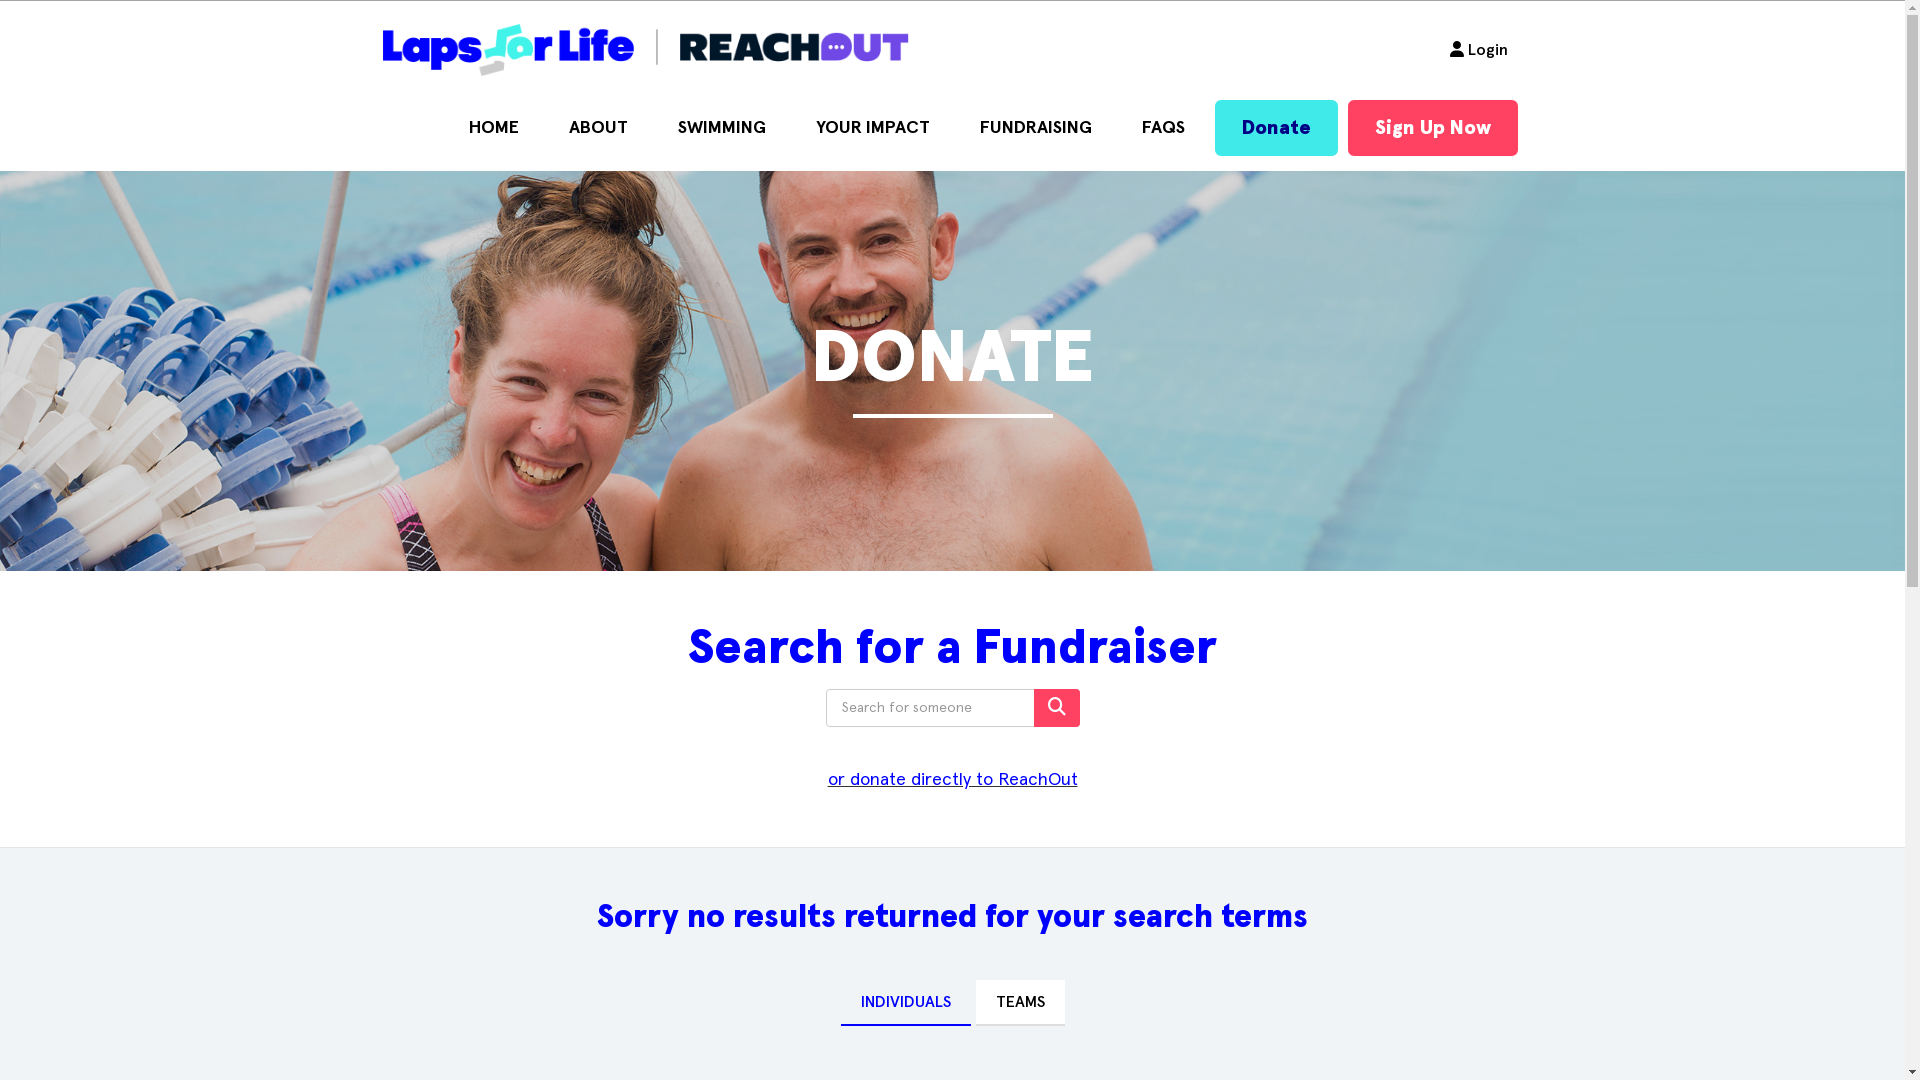  I want to click on Sign Up Now, so click(1433, 128).